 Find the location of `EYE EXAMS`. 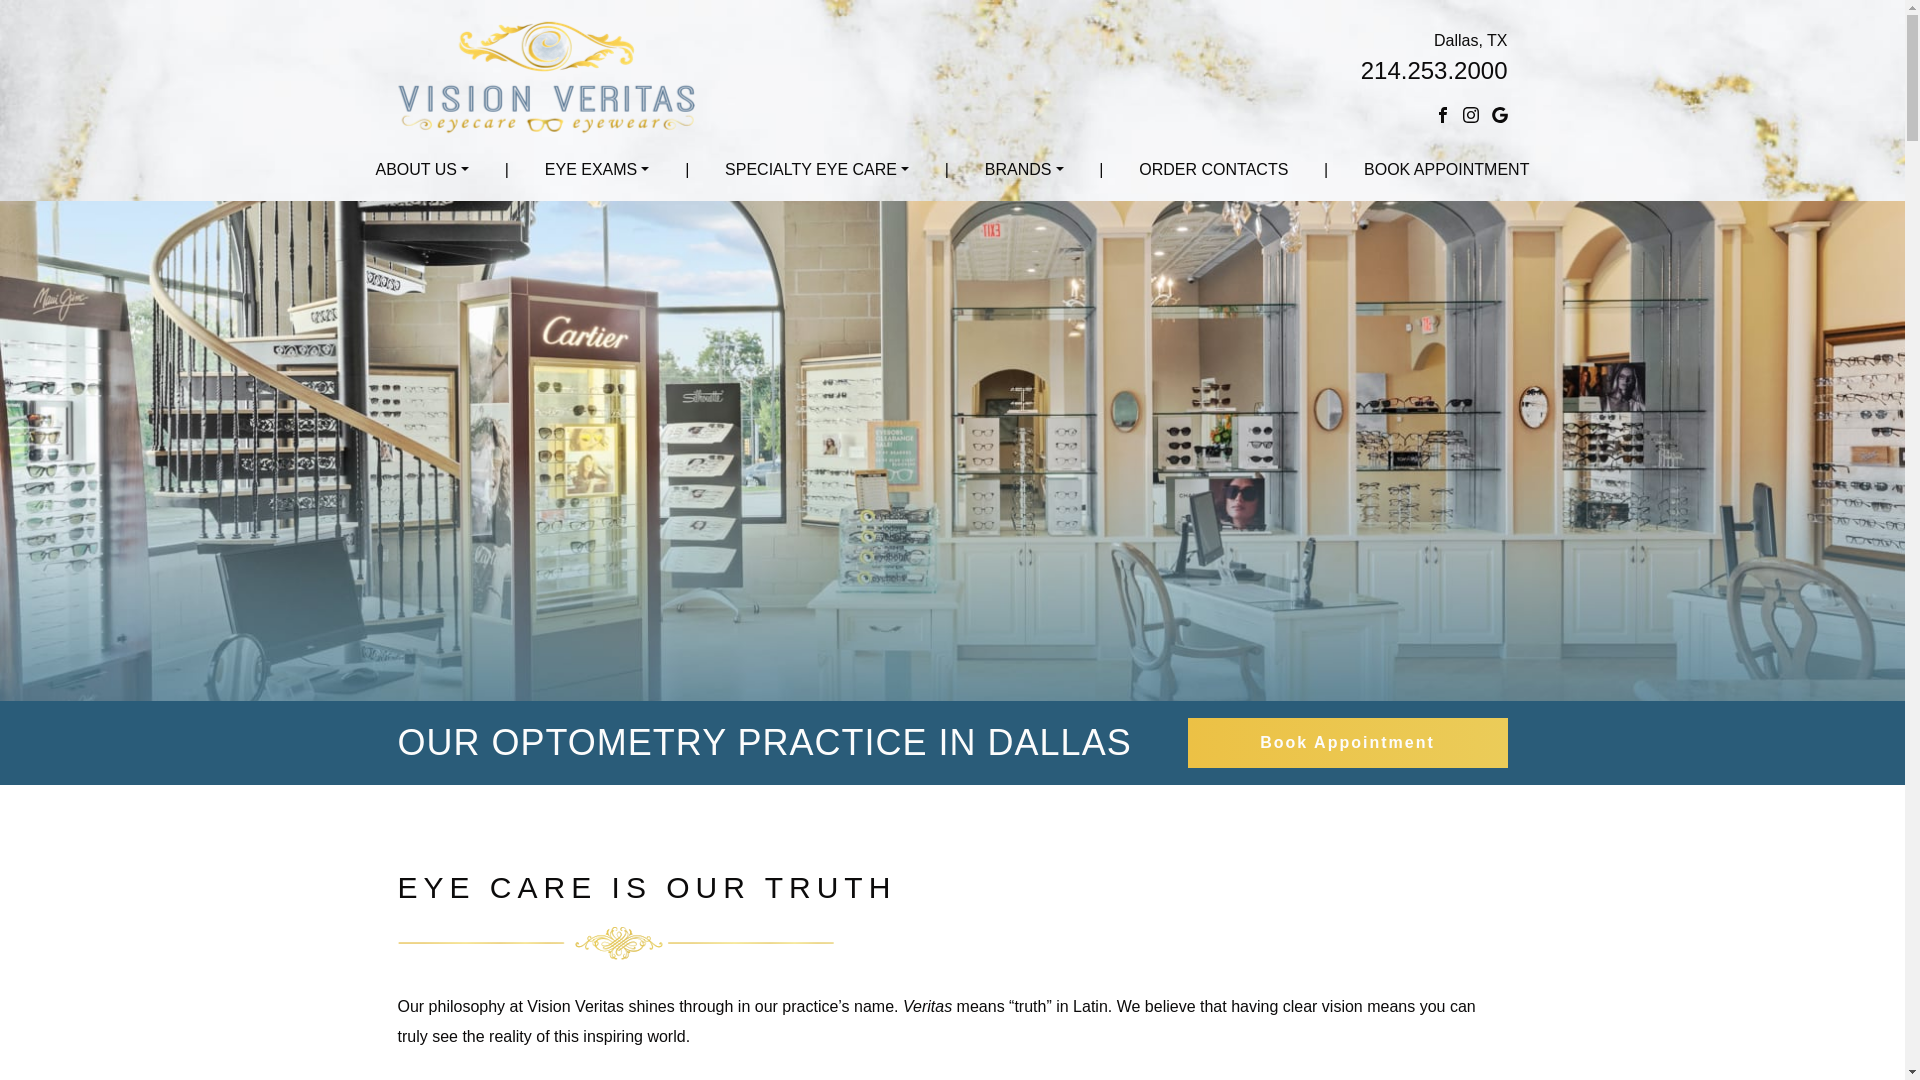

EYE EXAMS is located at coordinates (598, 170).